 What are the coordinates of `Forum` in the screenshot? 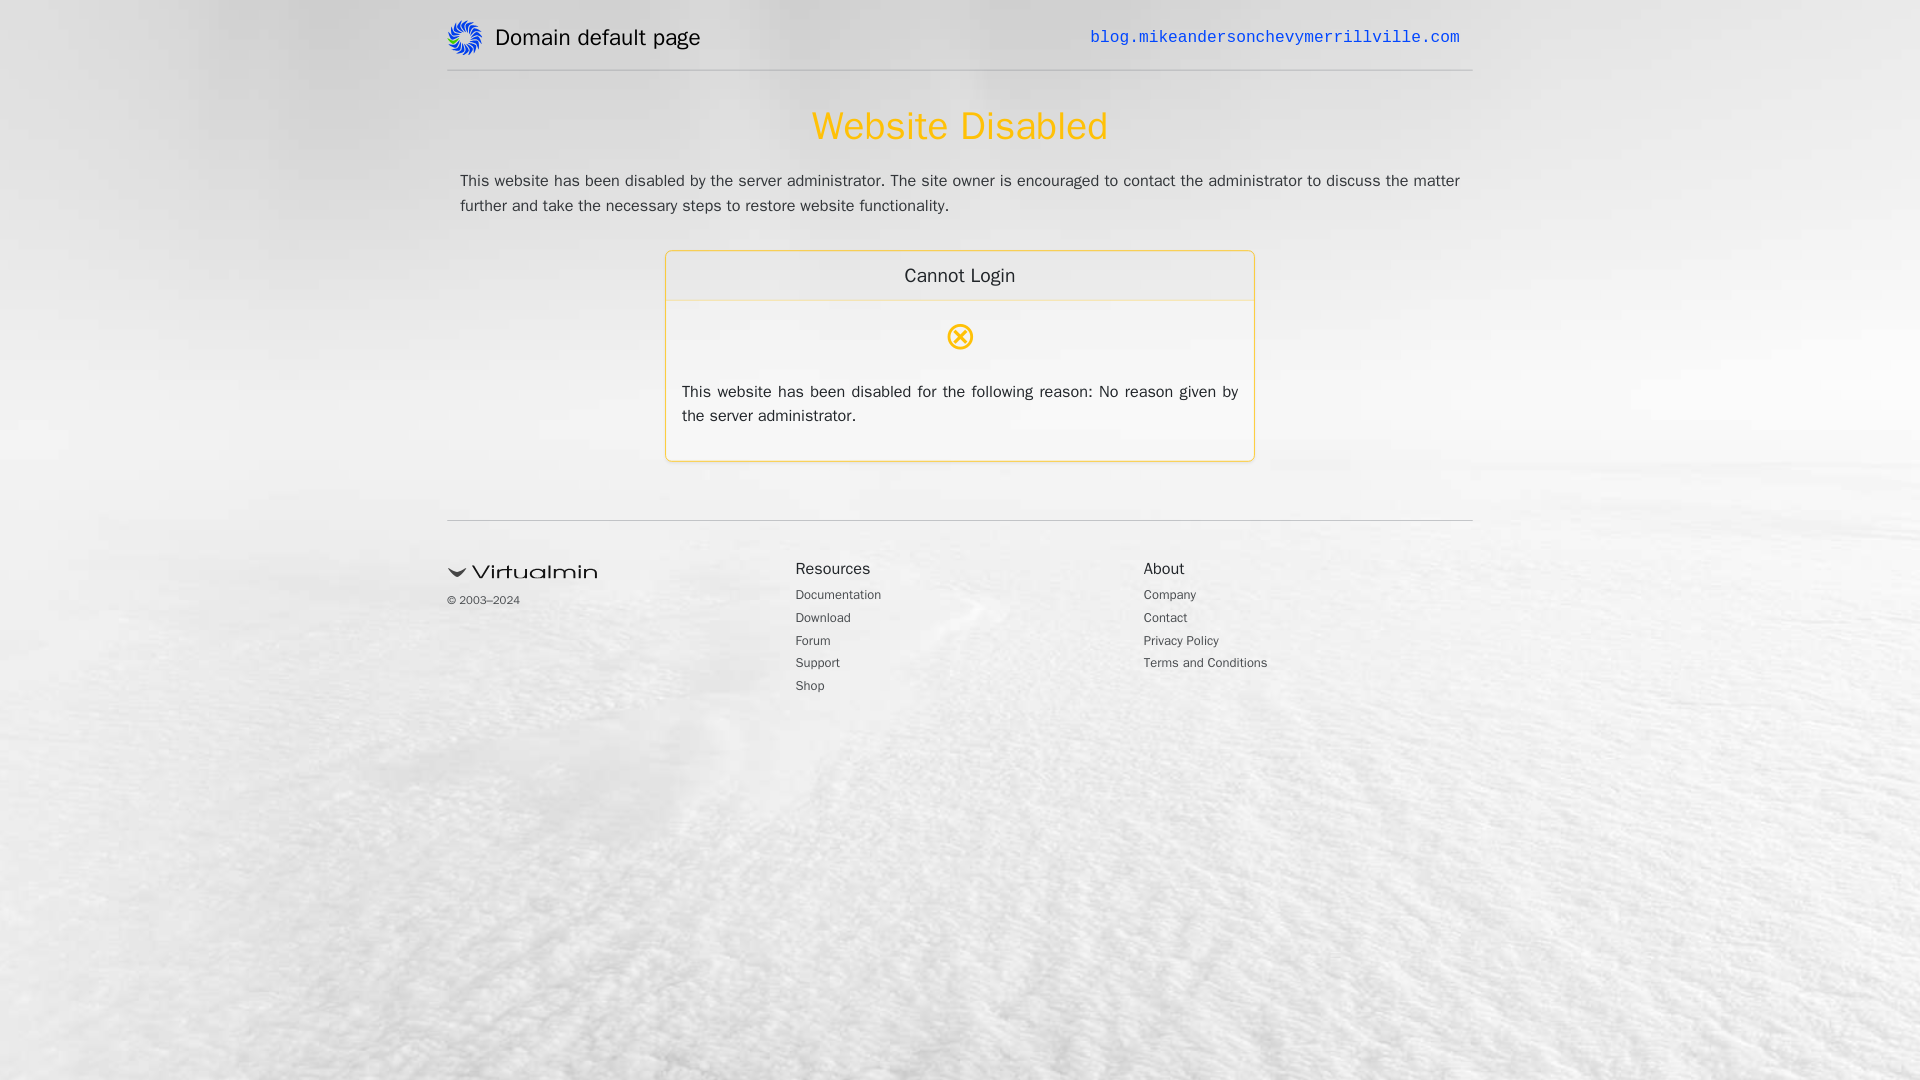 It's located at (818, 642).